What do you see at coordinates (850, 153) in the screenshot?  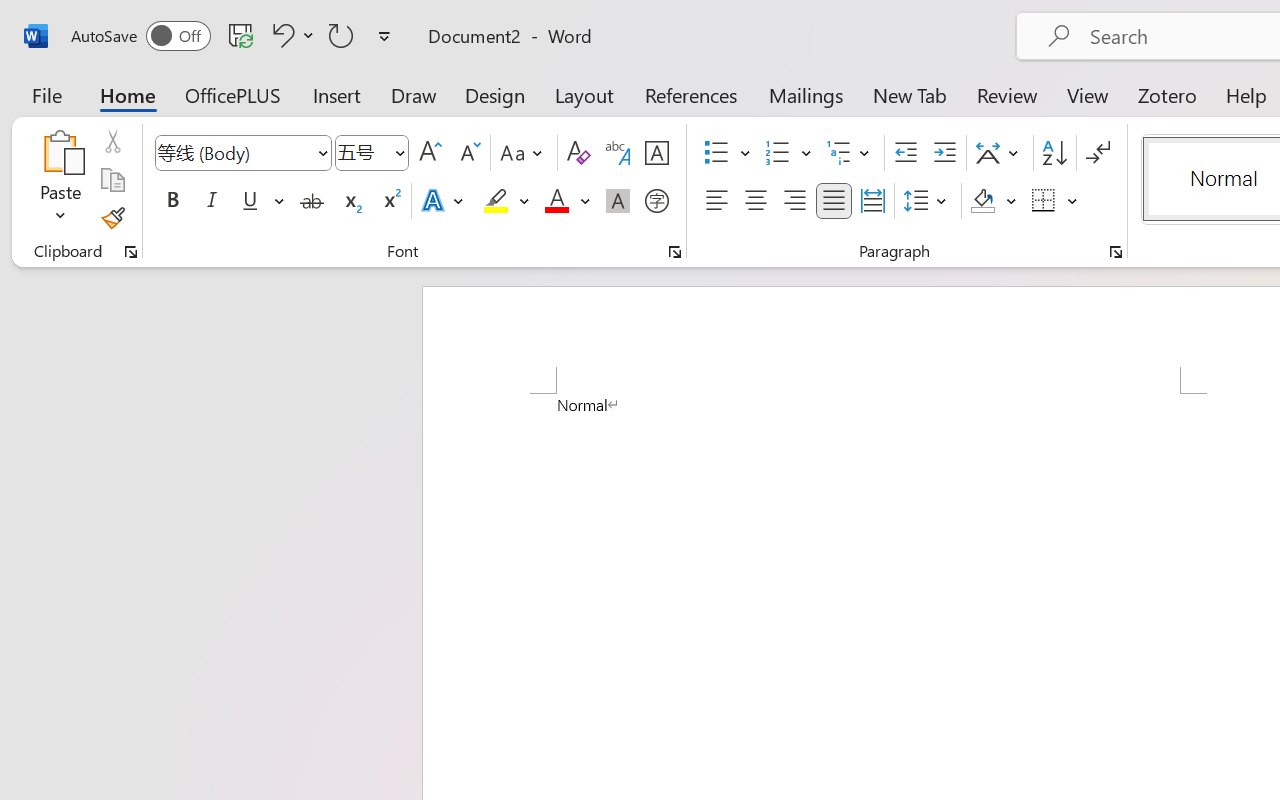 I see `Multilevel List` at bounding box center [850, 153].